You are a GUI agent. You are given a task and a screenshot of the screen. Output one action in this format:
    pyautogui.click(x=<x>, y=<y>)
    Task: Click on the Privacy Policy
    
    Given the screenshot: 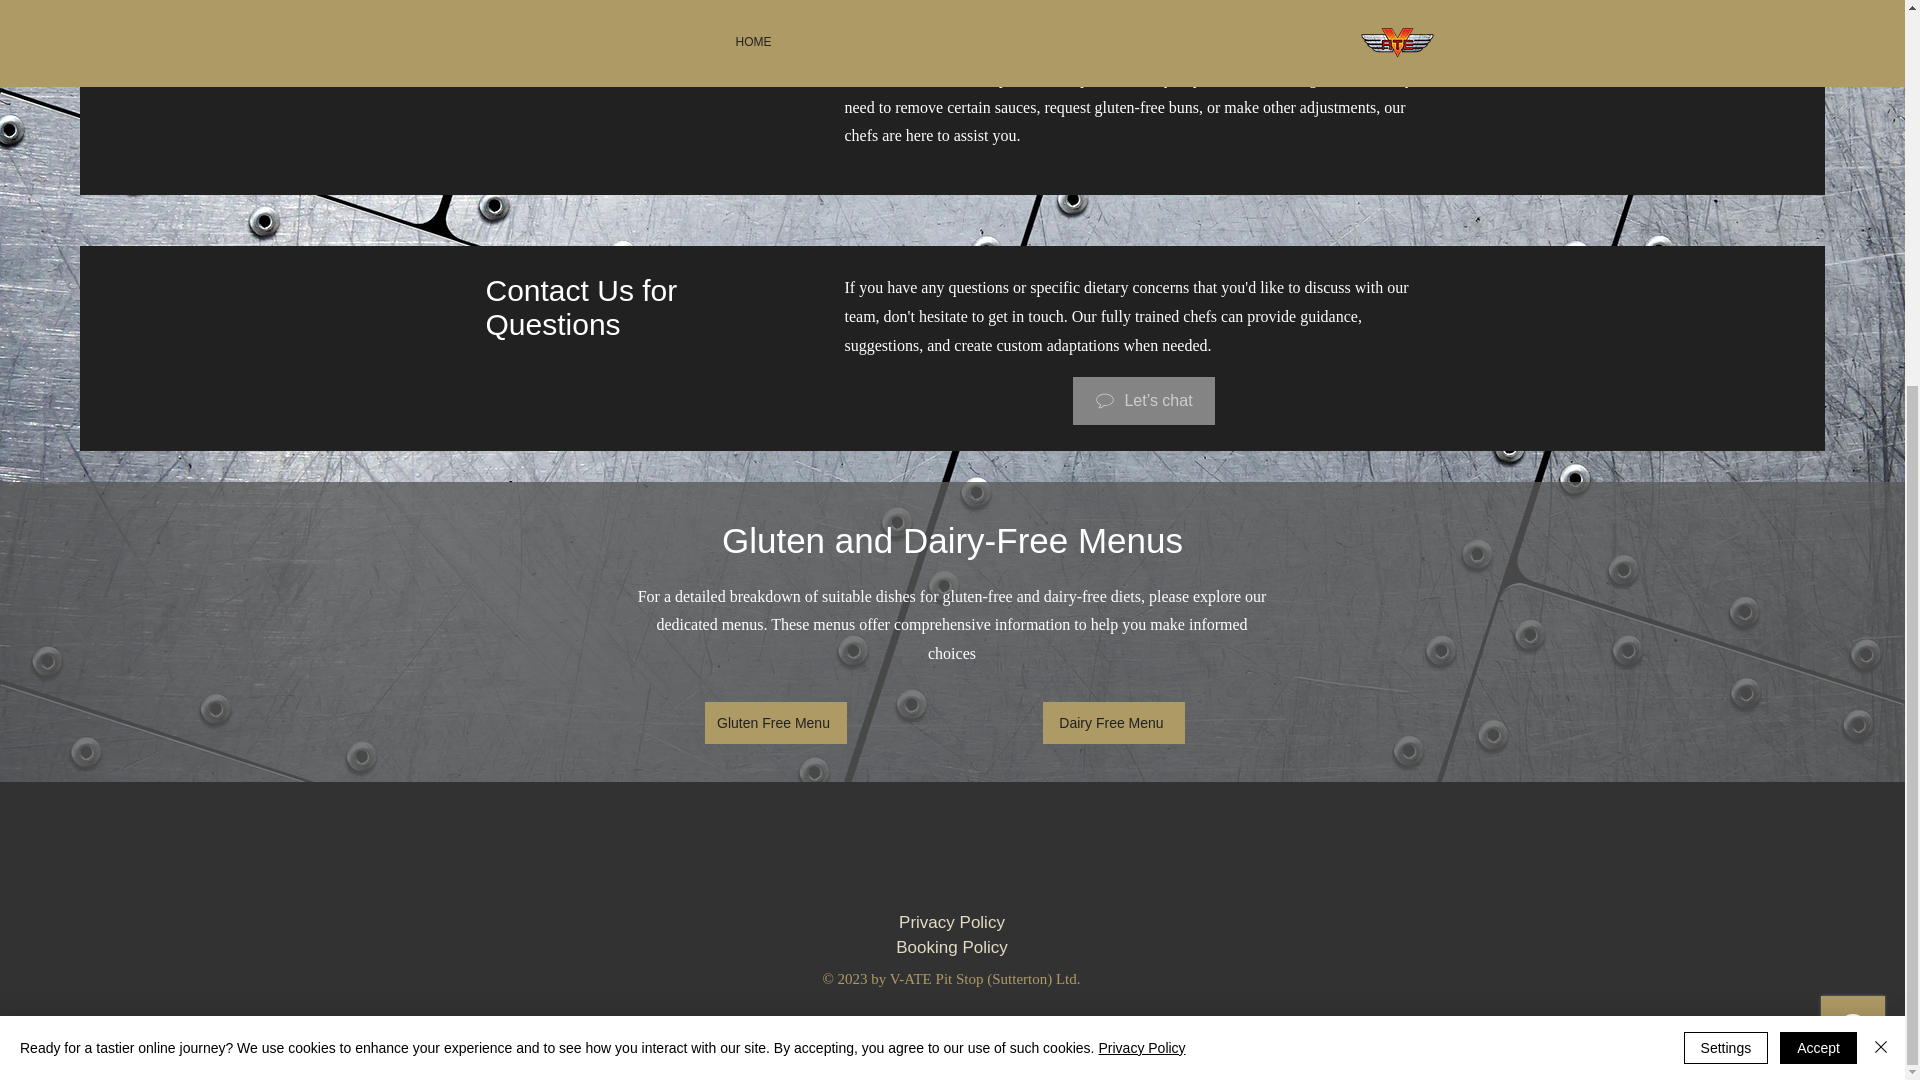 What is the action you would take?
    pyautogui.click(x=952, y=922)
    